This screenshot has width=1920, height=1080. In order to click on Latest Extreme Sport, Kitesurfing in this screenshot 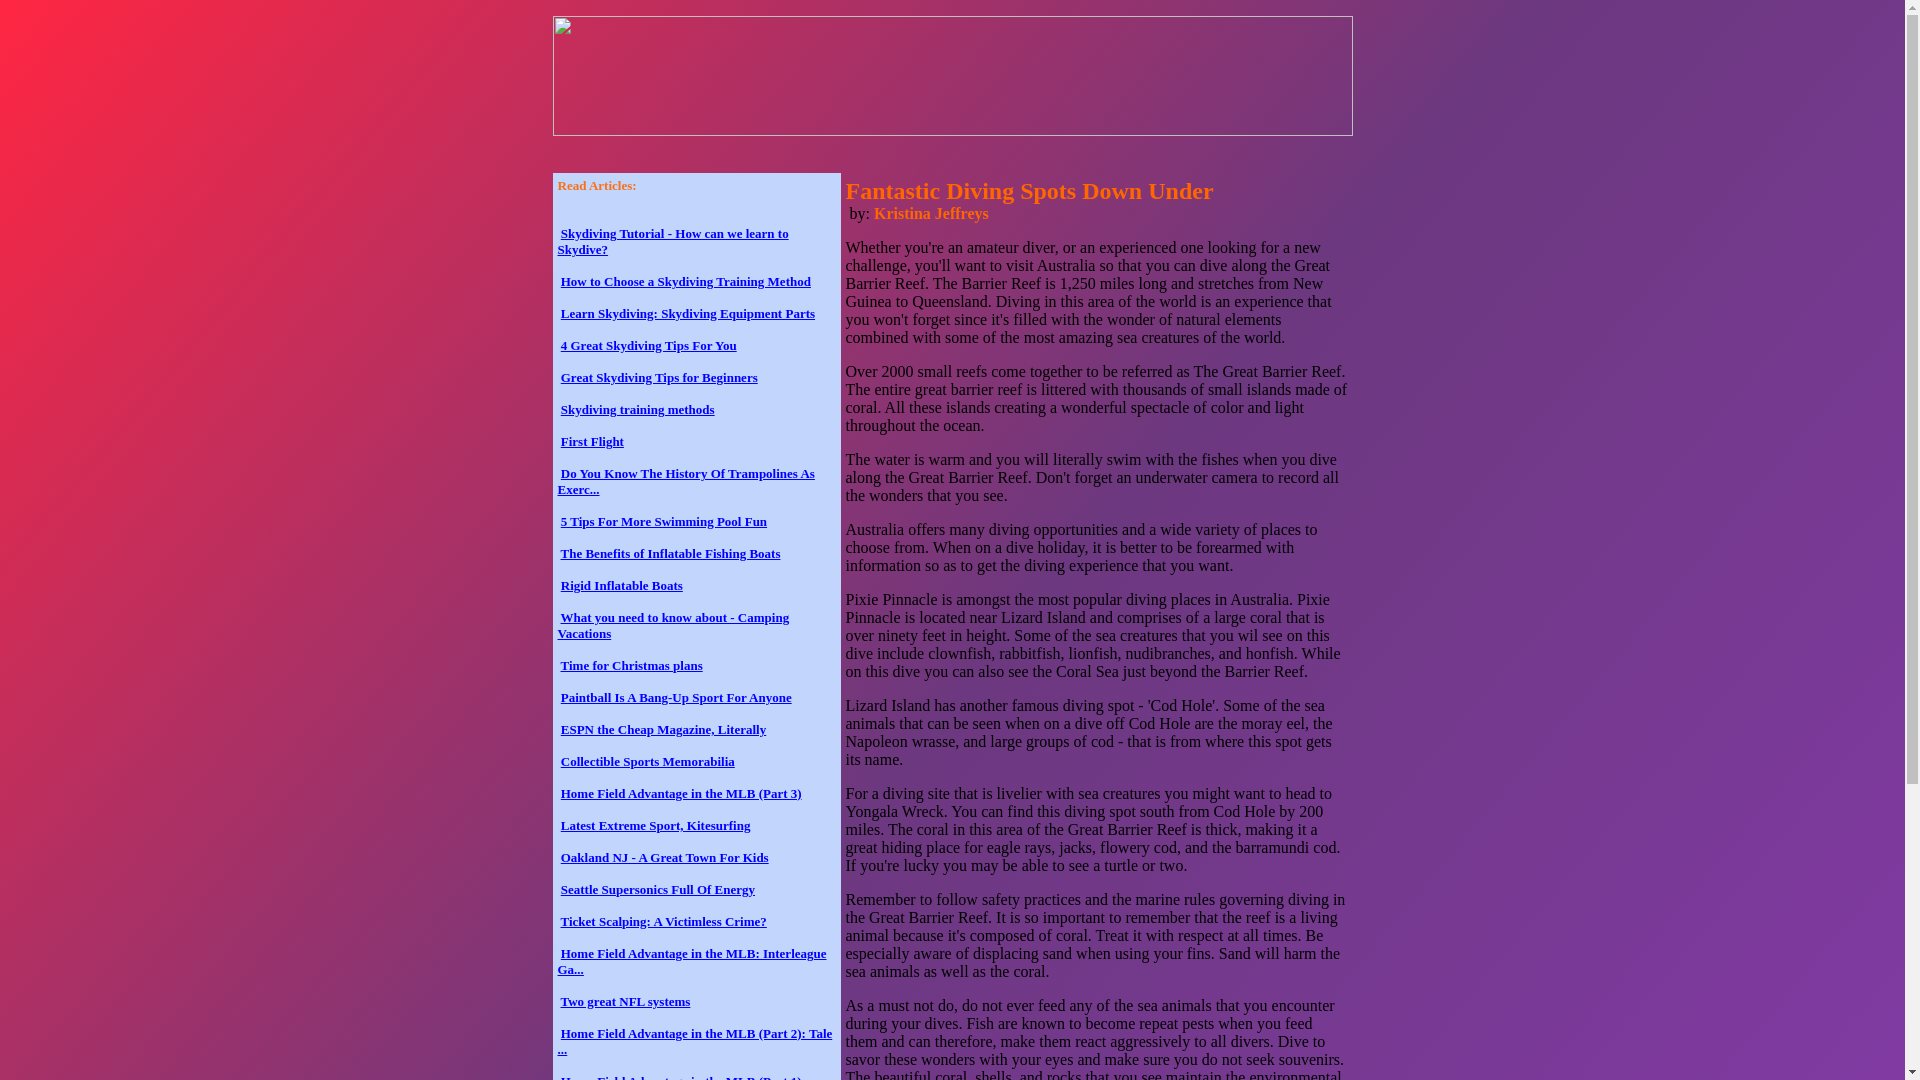, I will do `click(655, 824)`.